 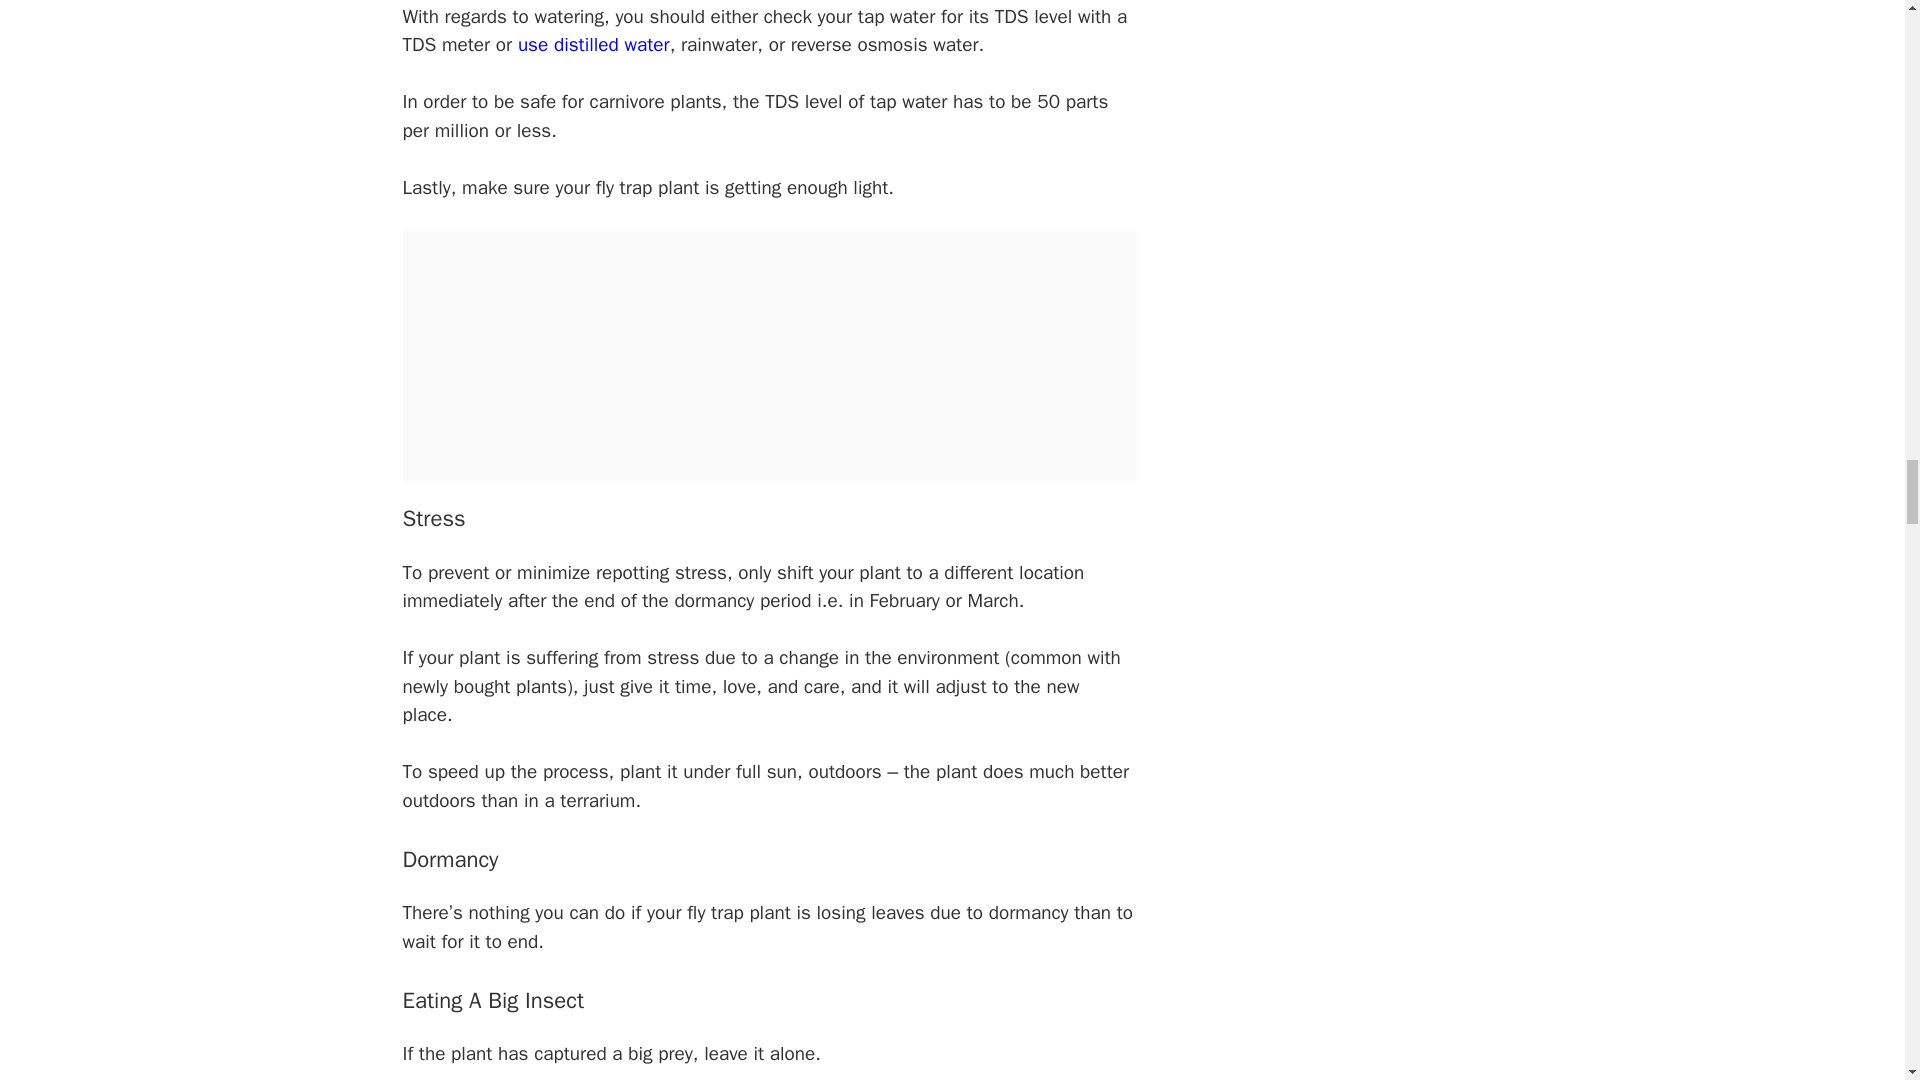 I want to click on use distilled water, so click(x=594, y=45).